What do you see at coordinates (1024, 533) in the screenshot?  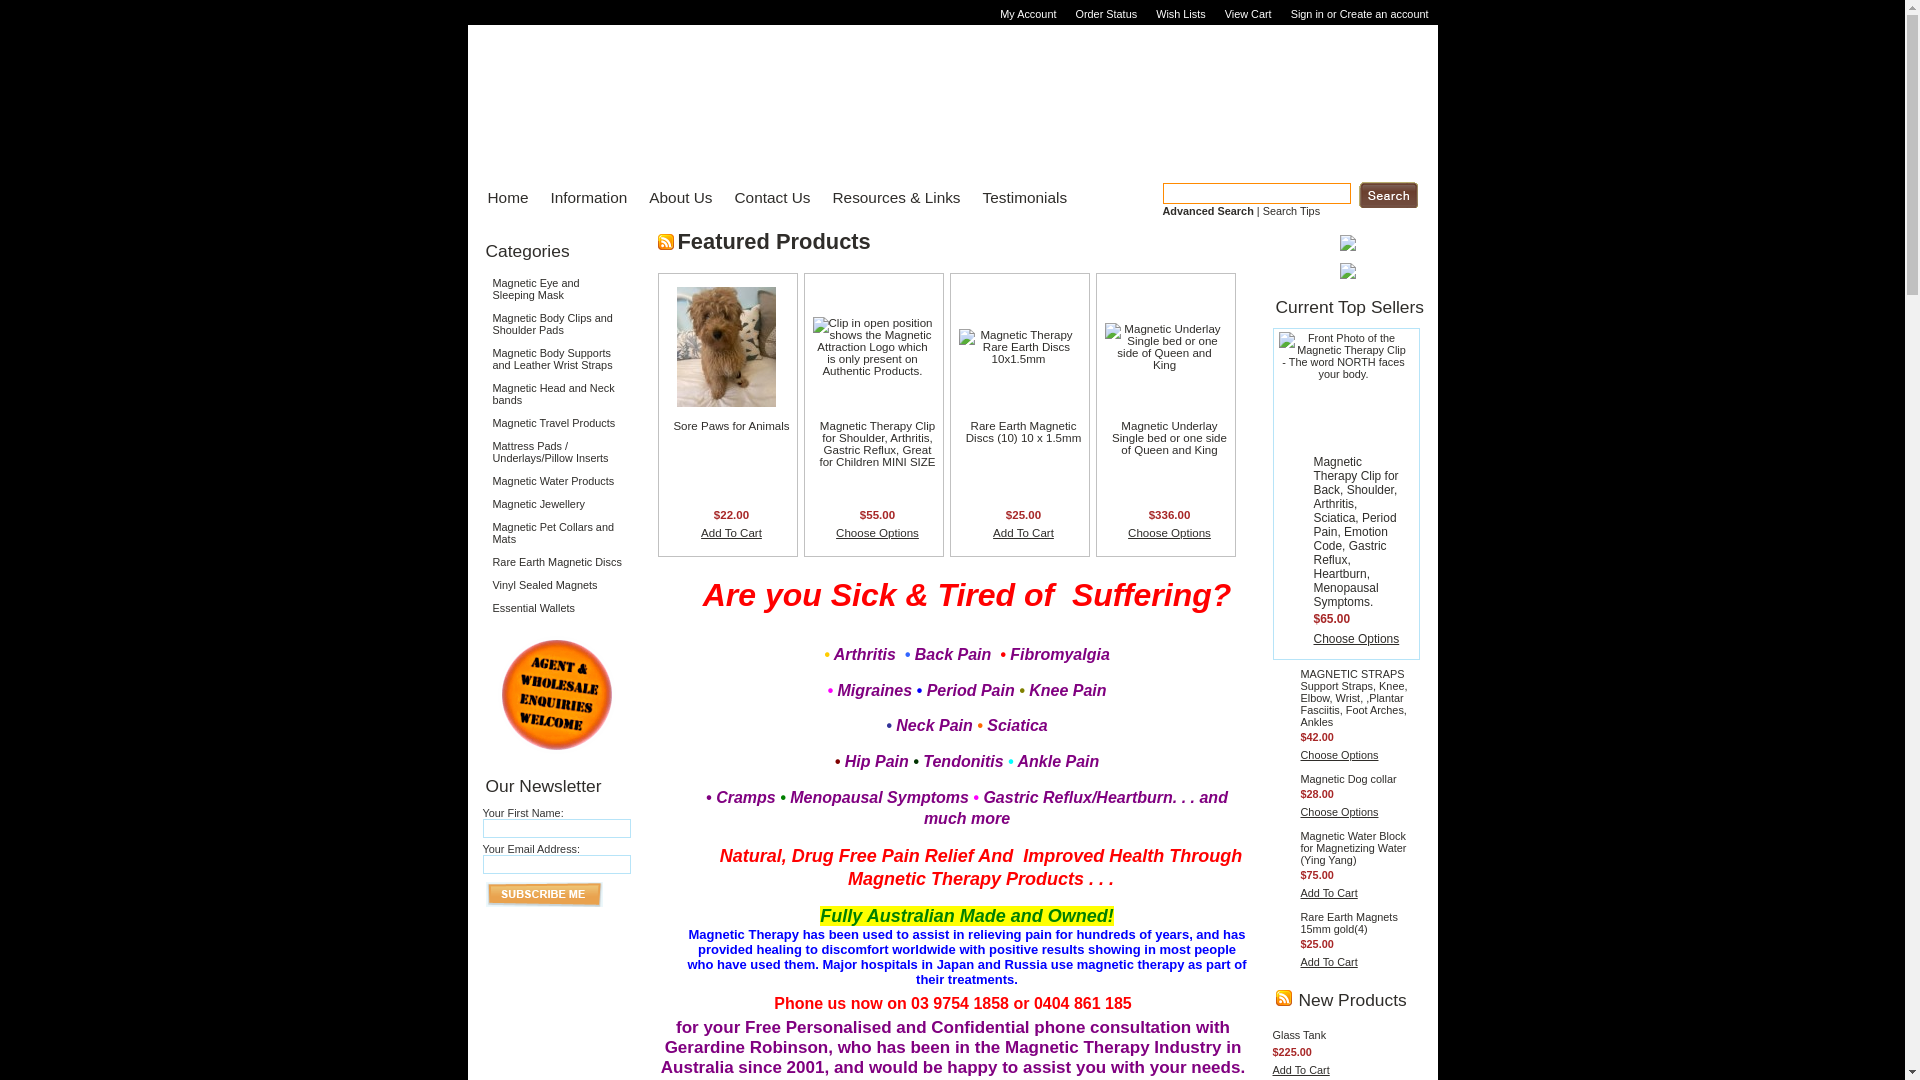 I see `Add To Cart` at bounding box center [1024, 533].